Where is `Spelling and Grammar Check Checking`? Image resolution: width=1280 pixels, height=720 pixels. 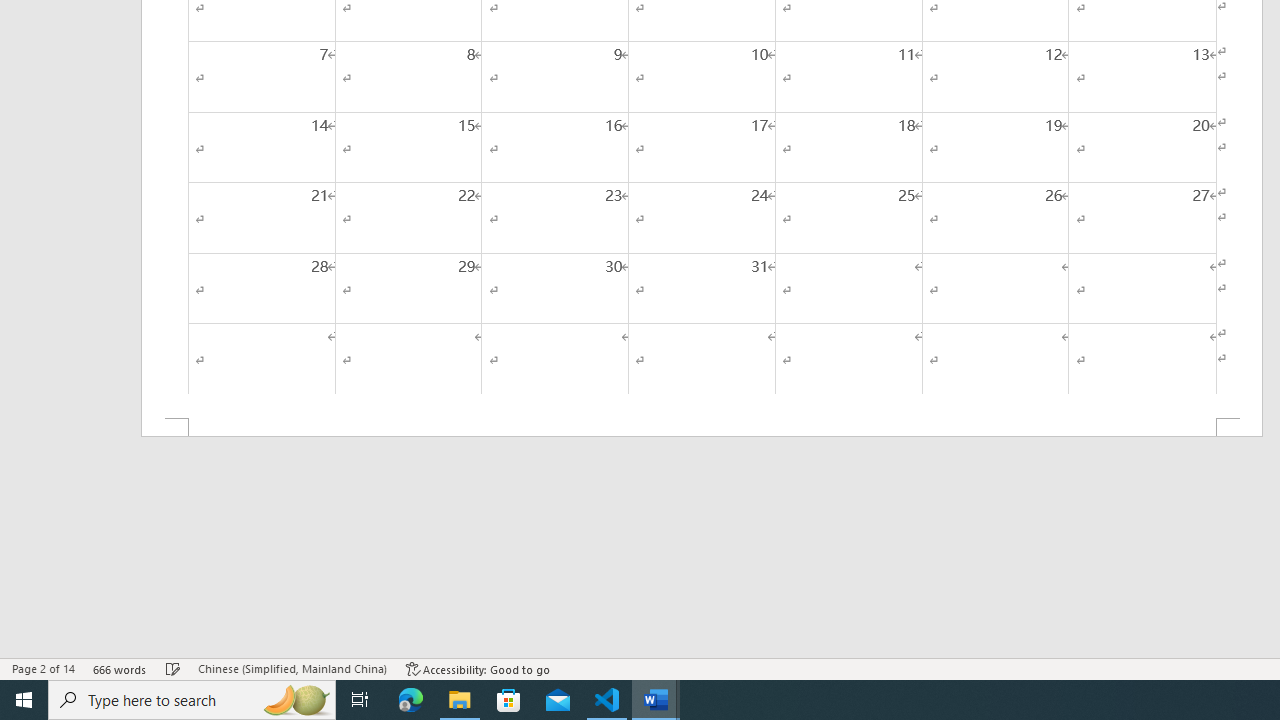 Spelling and Grammar Check Checking is located at coordinates (173, 668).